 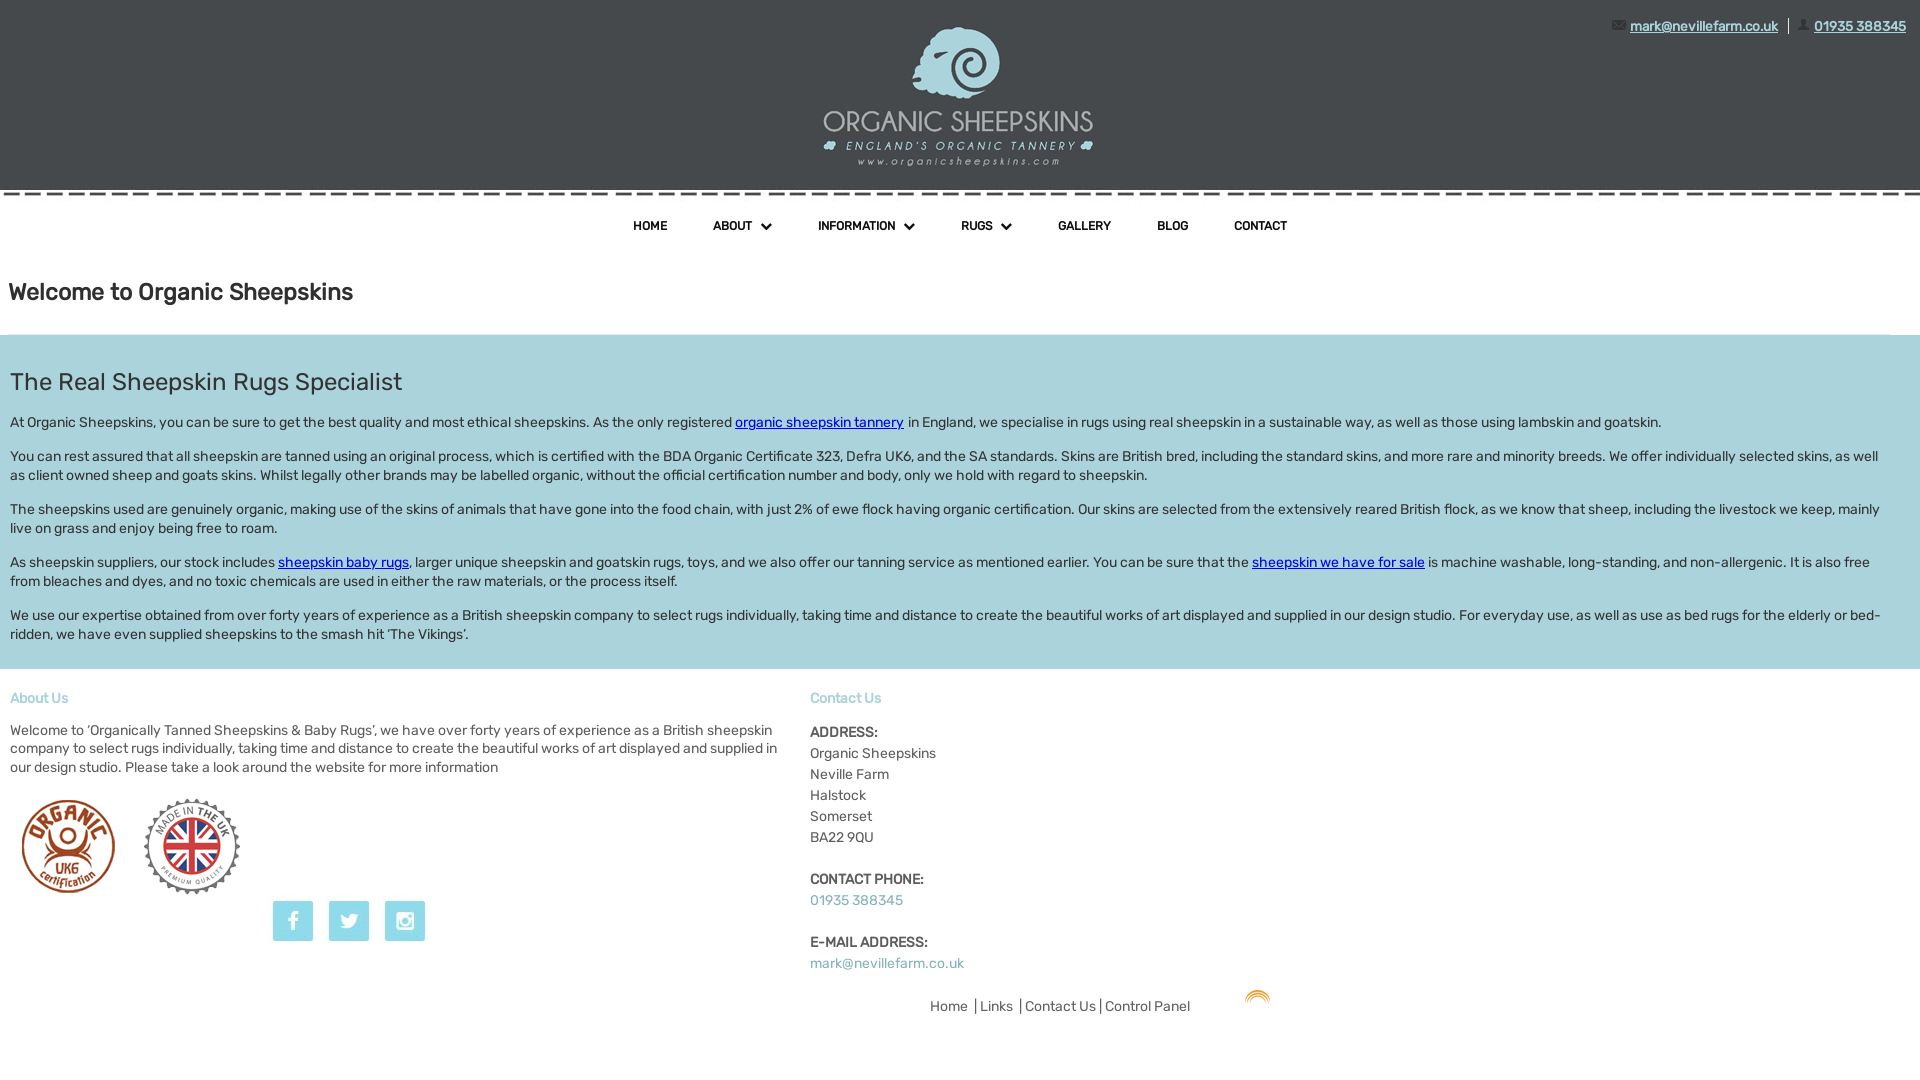 What do you see at coordinates (1260, 226) in the screenshot?
I see `CONTACT` at bounding box center [1260, 226].